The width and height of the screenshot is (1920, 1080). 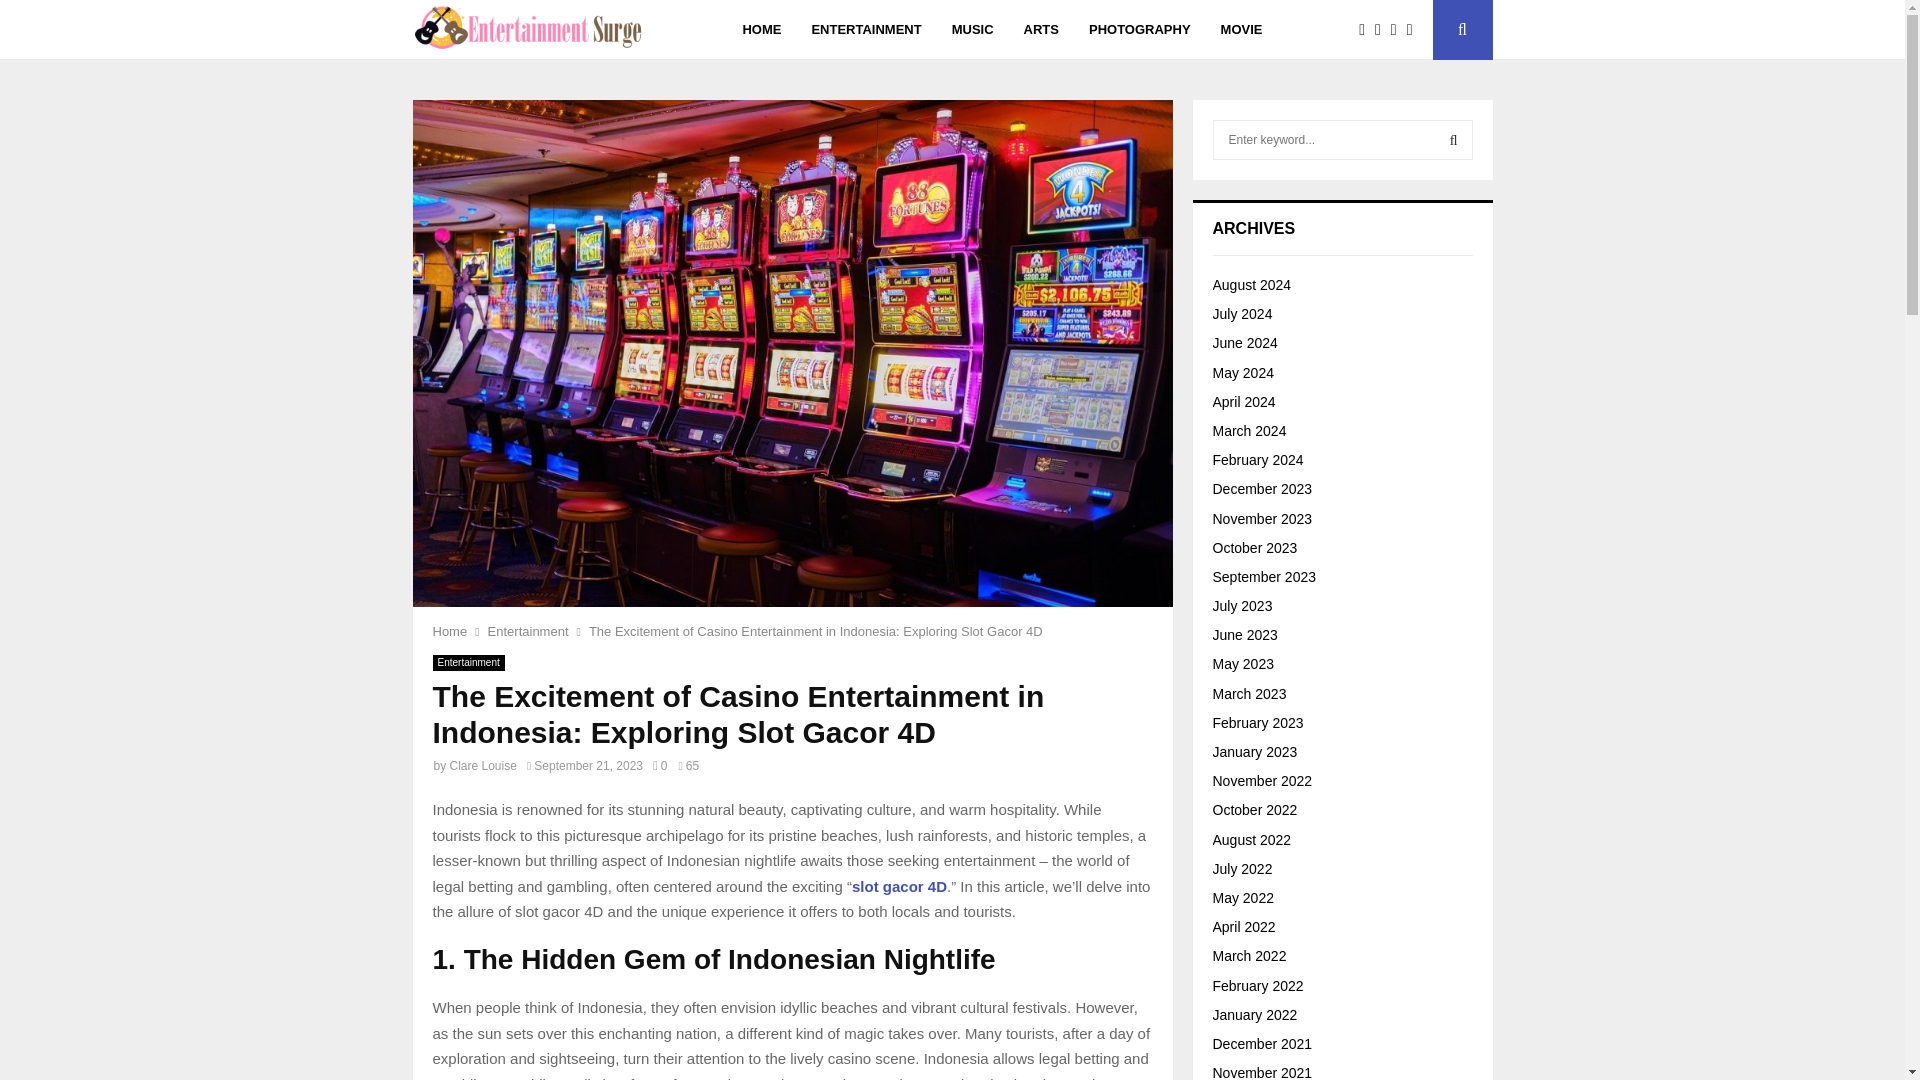 What do you see at coordinates (866, 30) in the screenshot?
I see `ENTERTAINMENT` at bounding box center [866, 30].